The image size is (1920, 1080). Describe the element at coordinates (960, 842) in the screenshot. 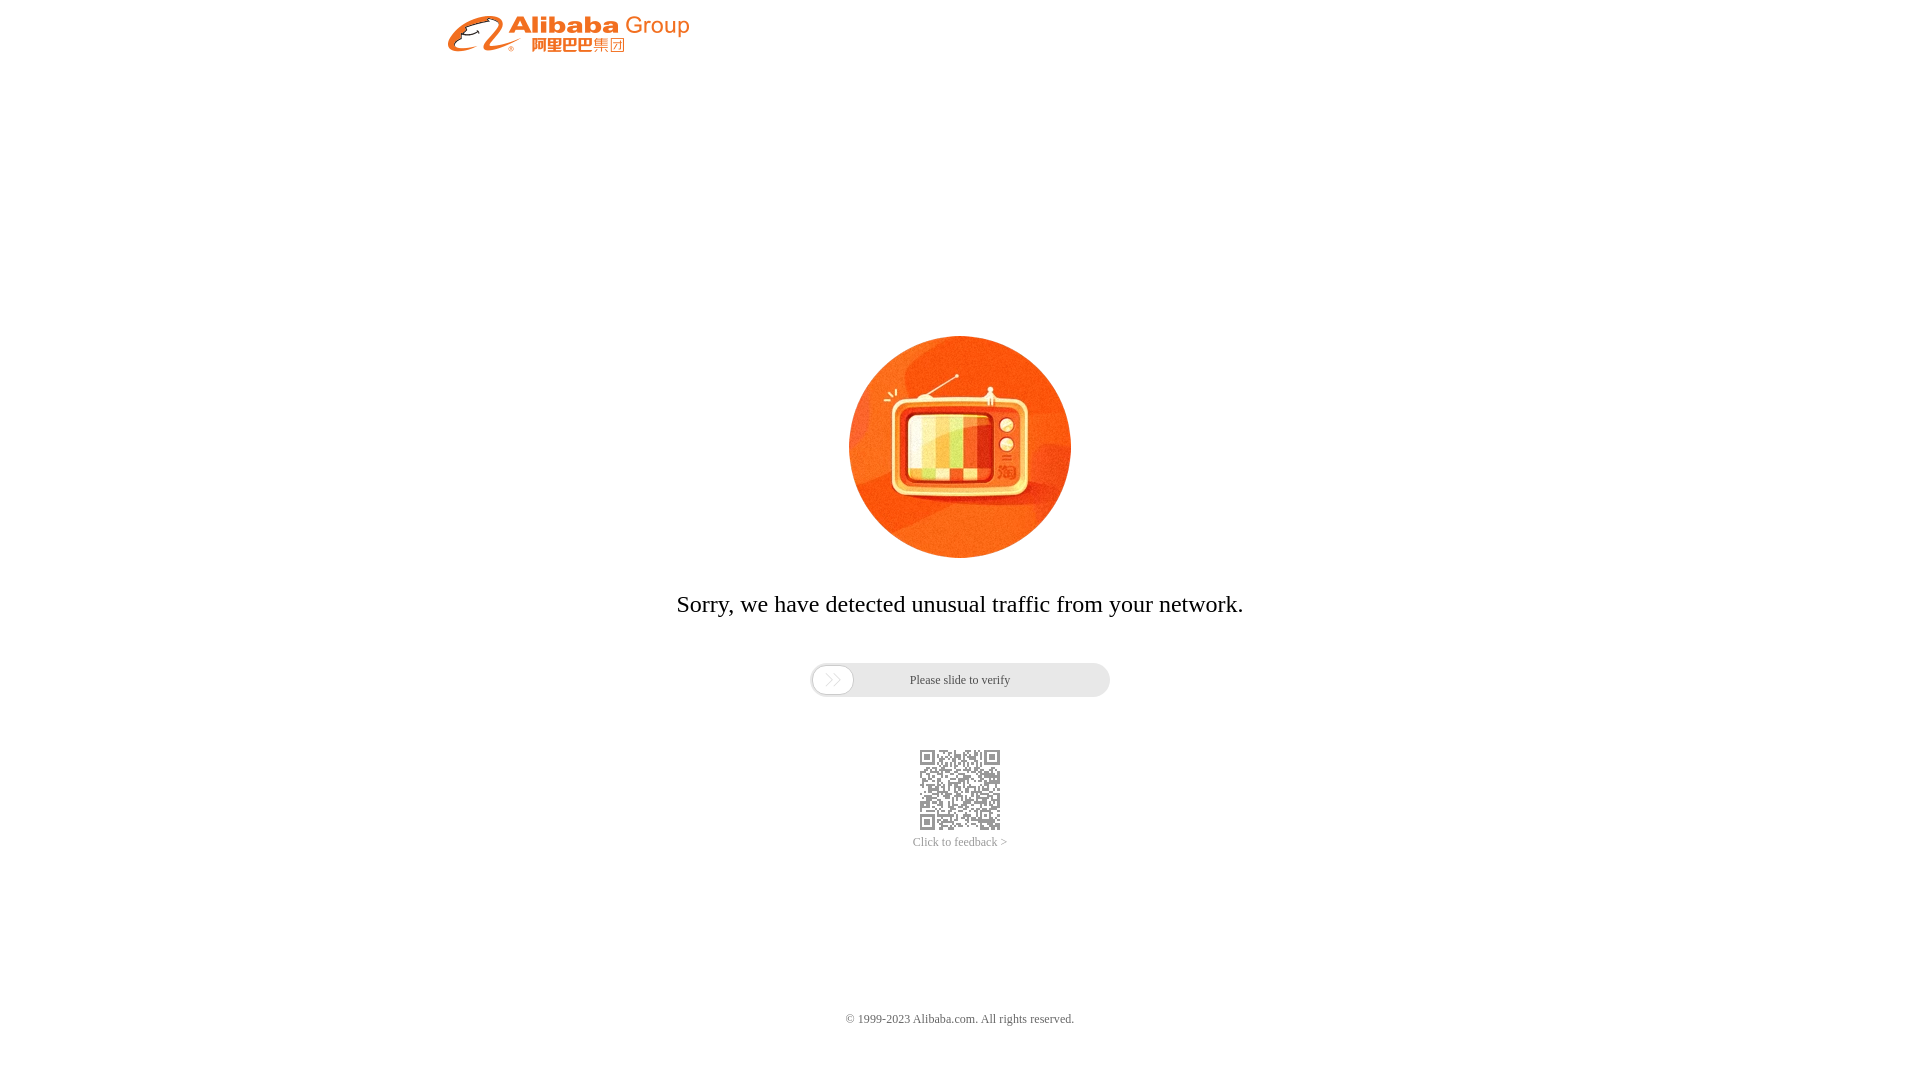

I see `Click to feedback >` at that location.